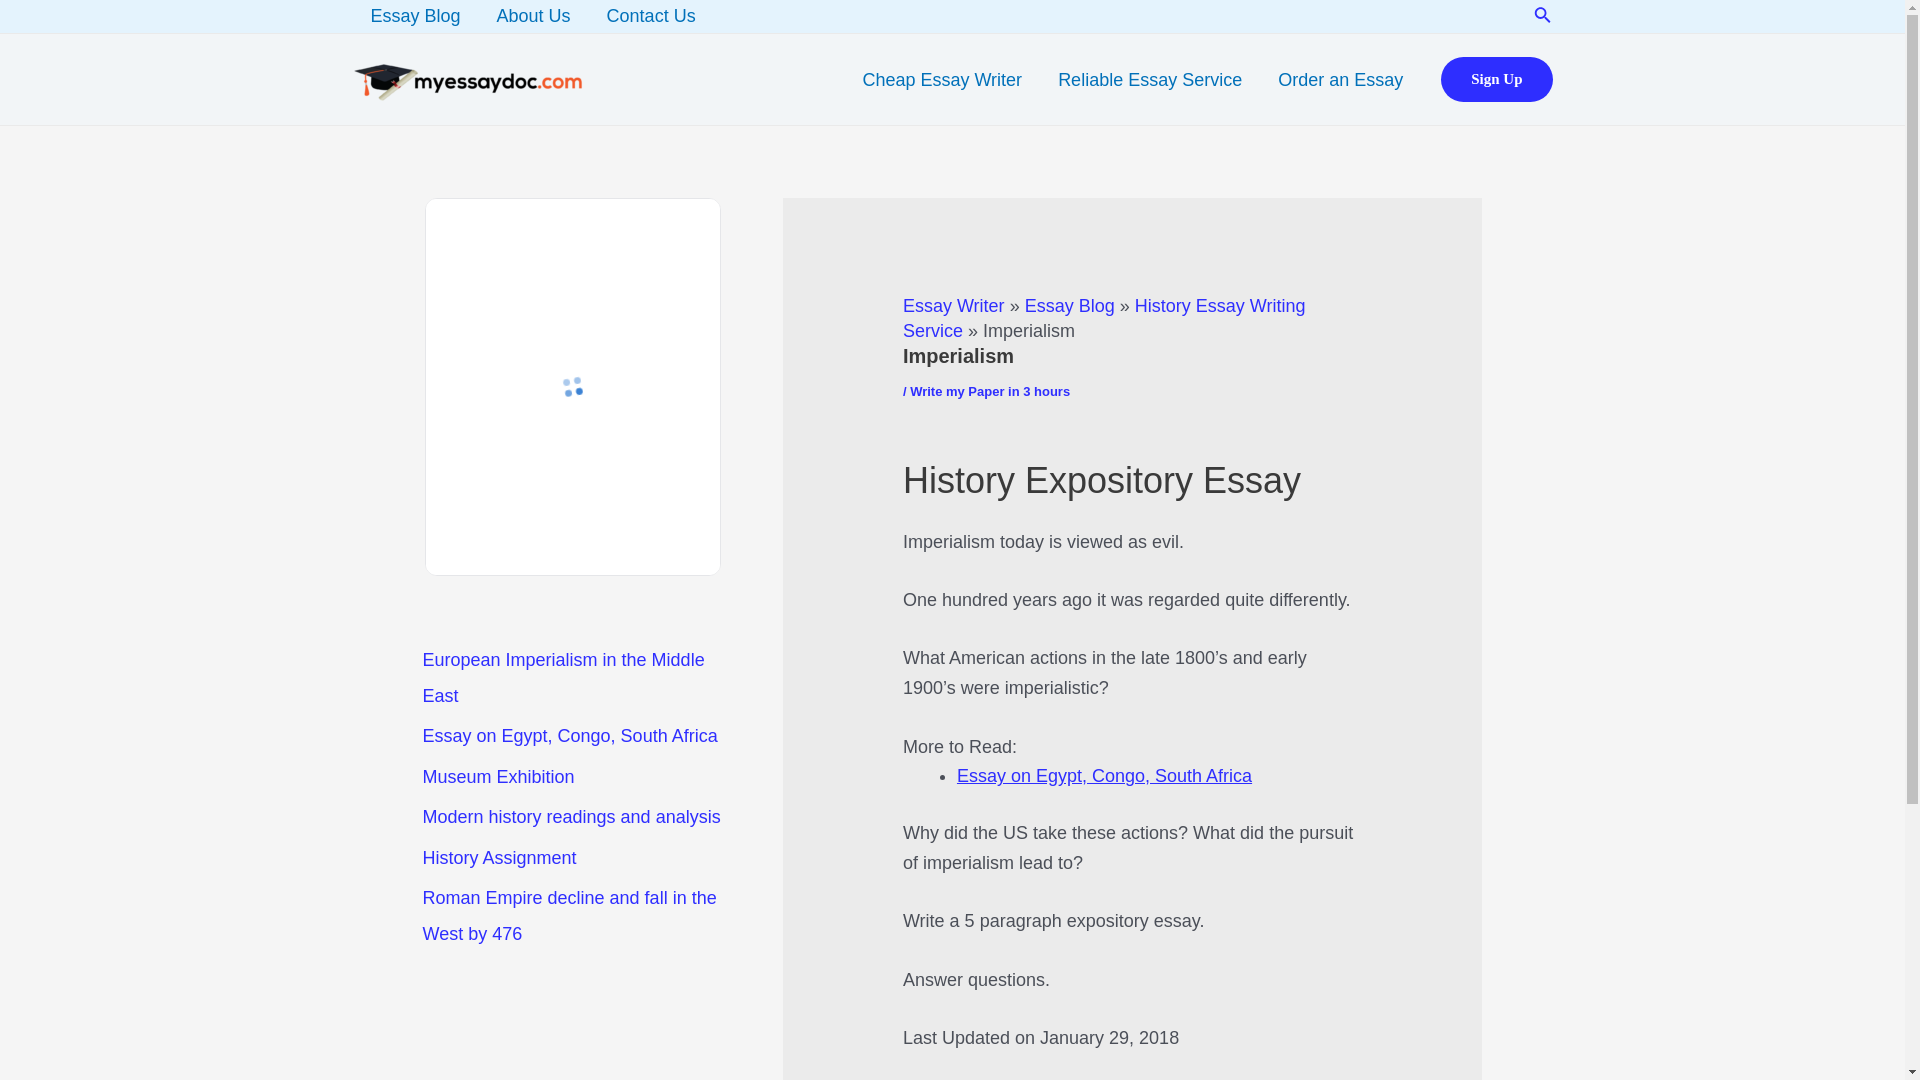  Describe the element at coordinates (571, 816) in the screenshot. I see `Modern history readings and analysis` at that location.